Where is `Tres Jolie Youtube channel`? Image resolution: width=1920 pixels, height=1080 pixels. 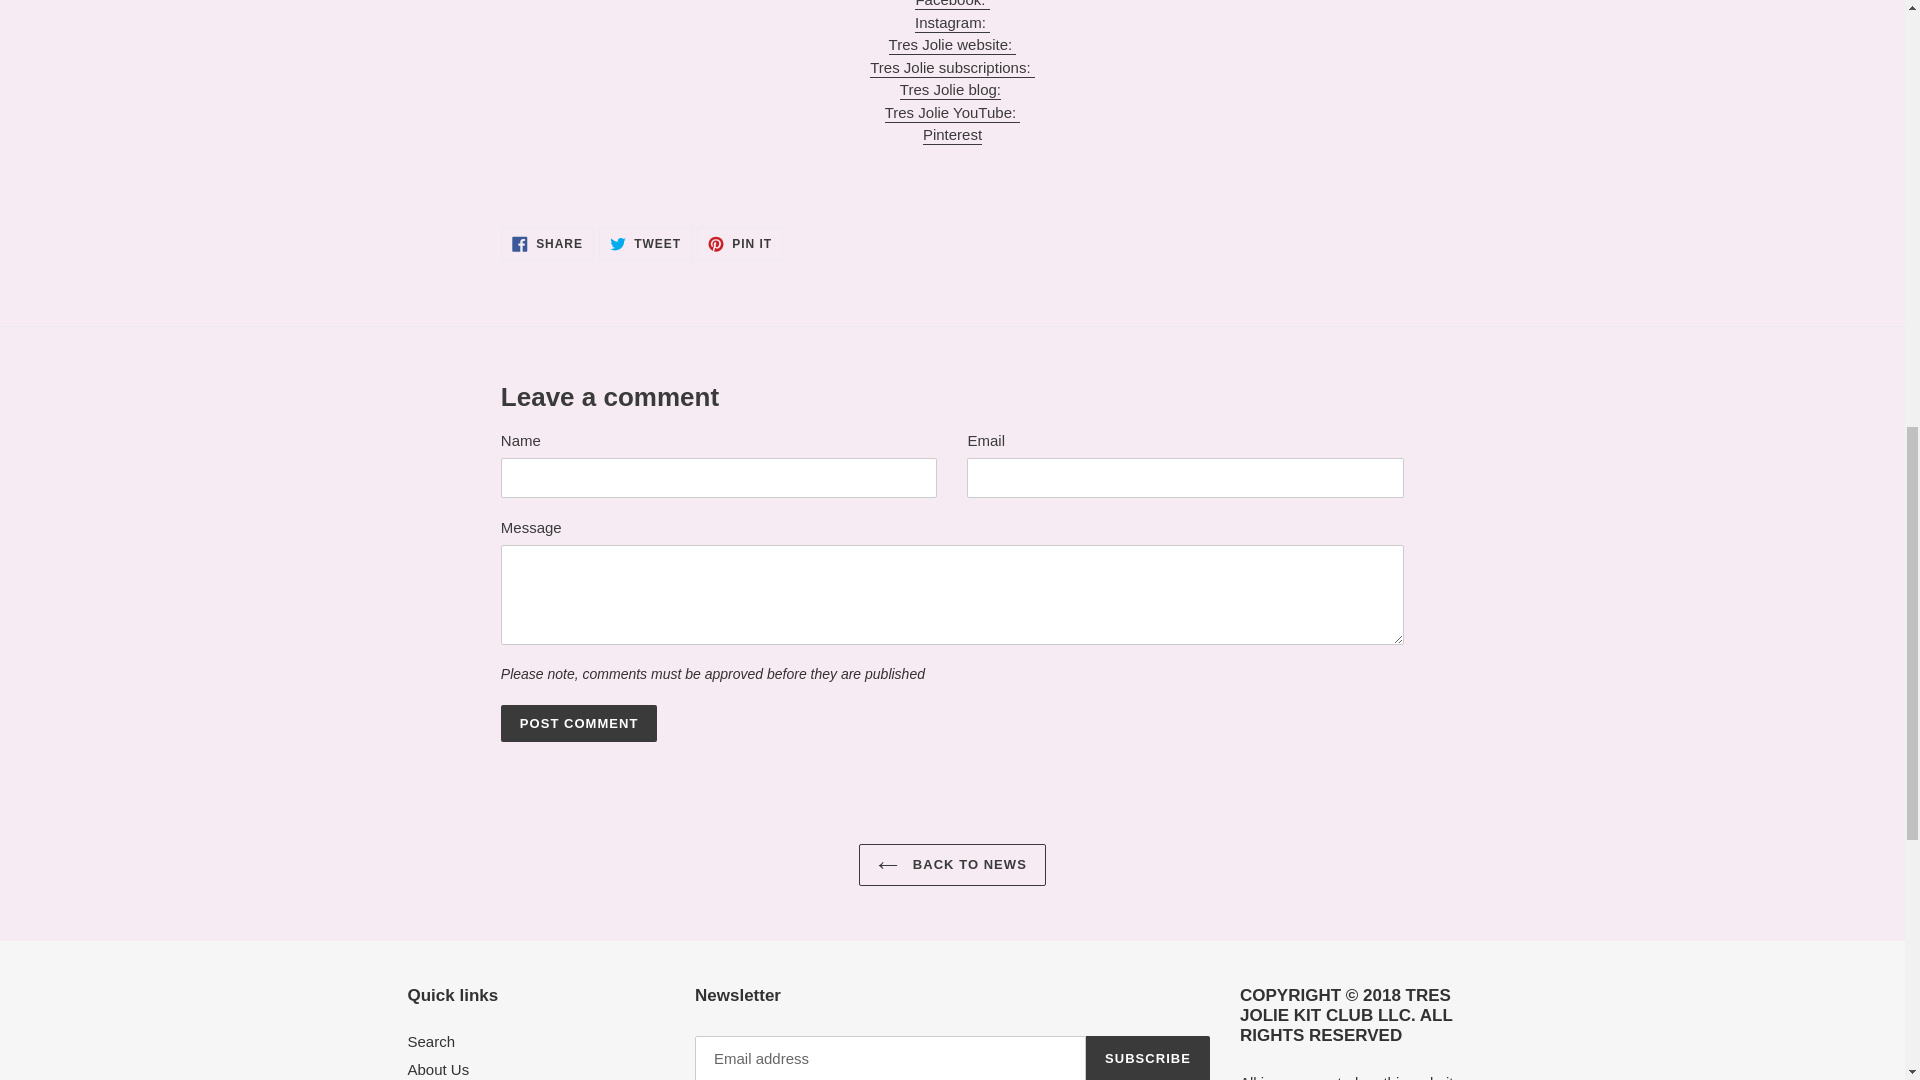 Tres Jolie Youtube channel is located at coordinates (953, 113).